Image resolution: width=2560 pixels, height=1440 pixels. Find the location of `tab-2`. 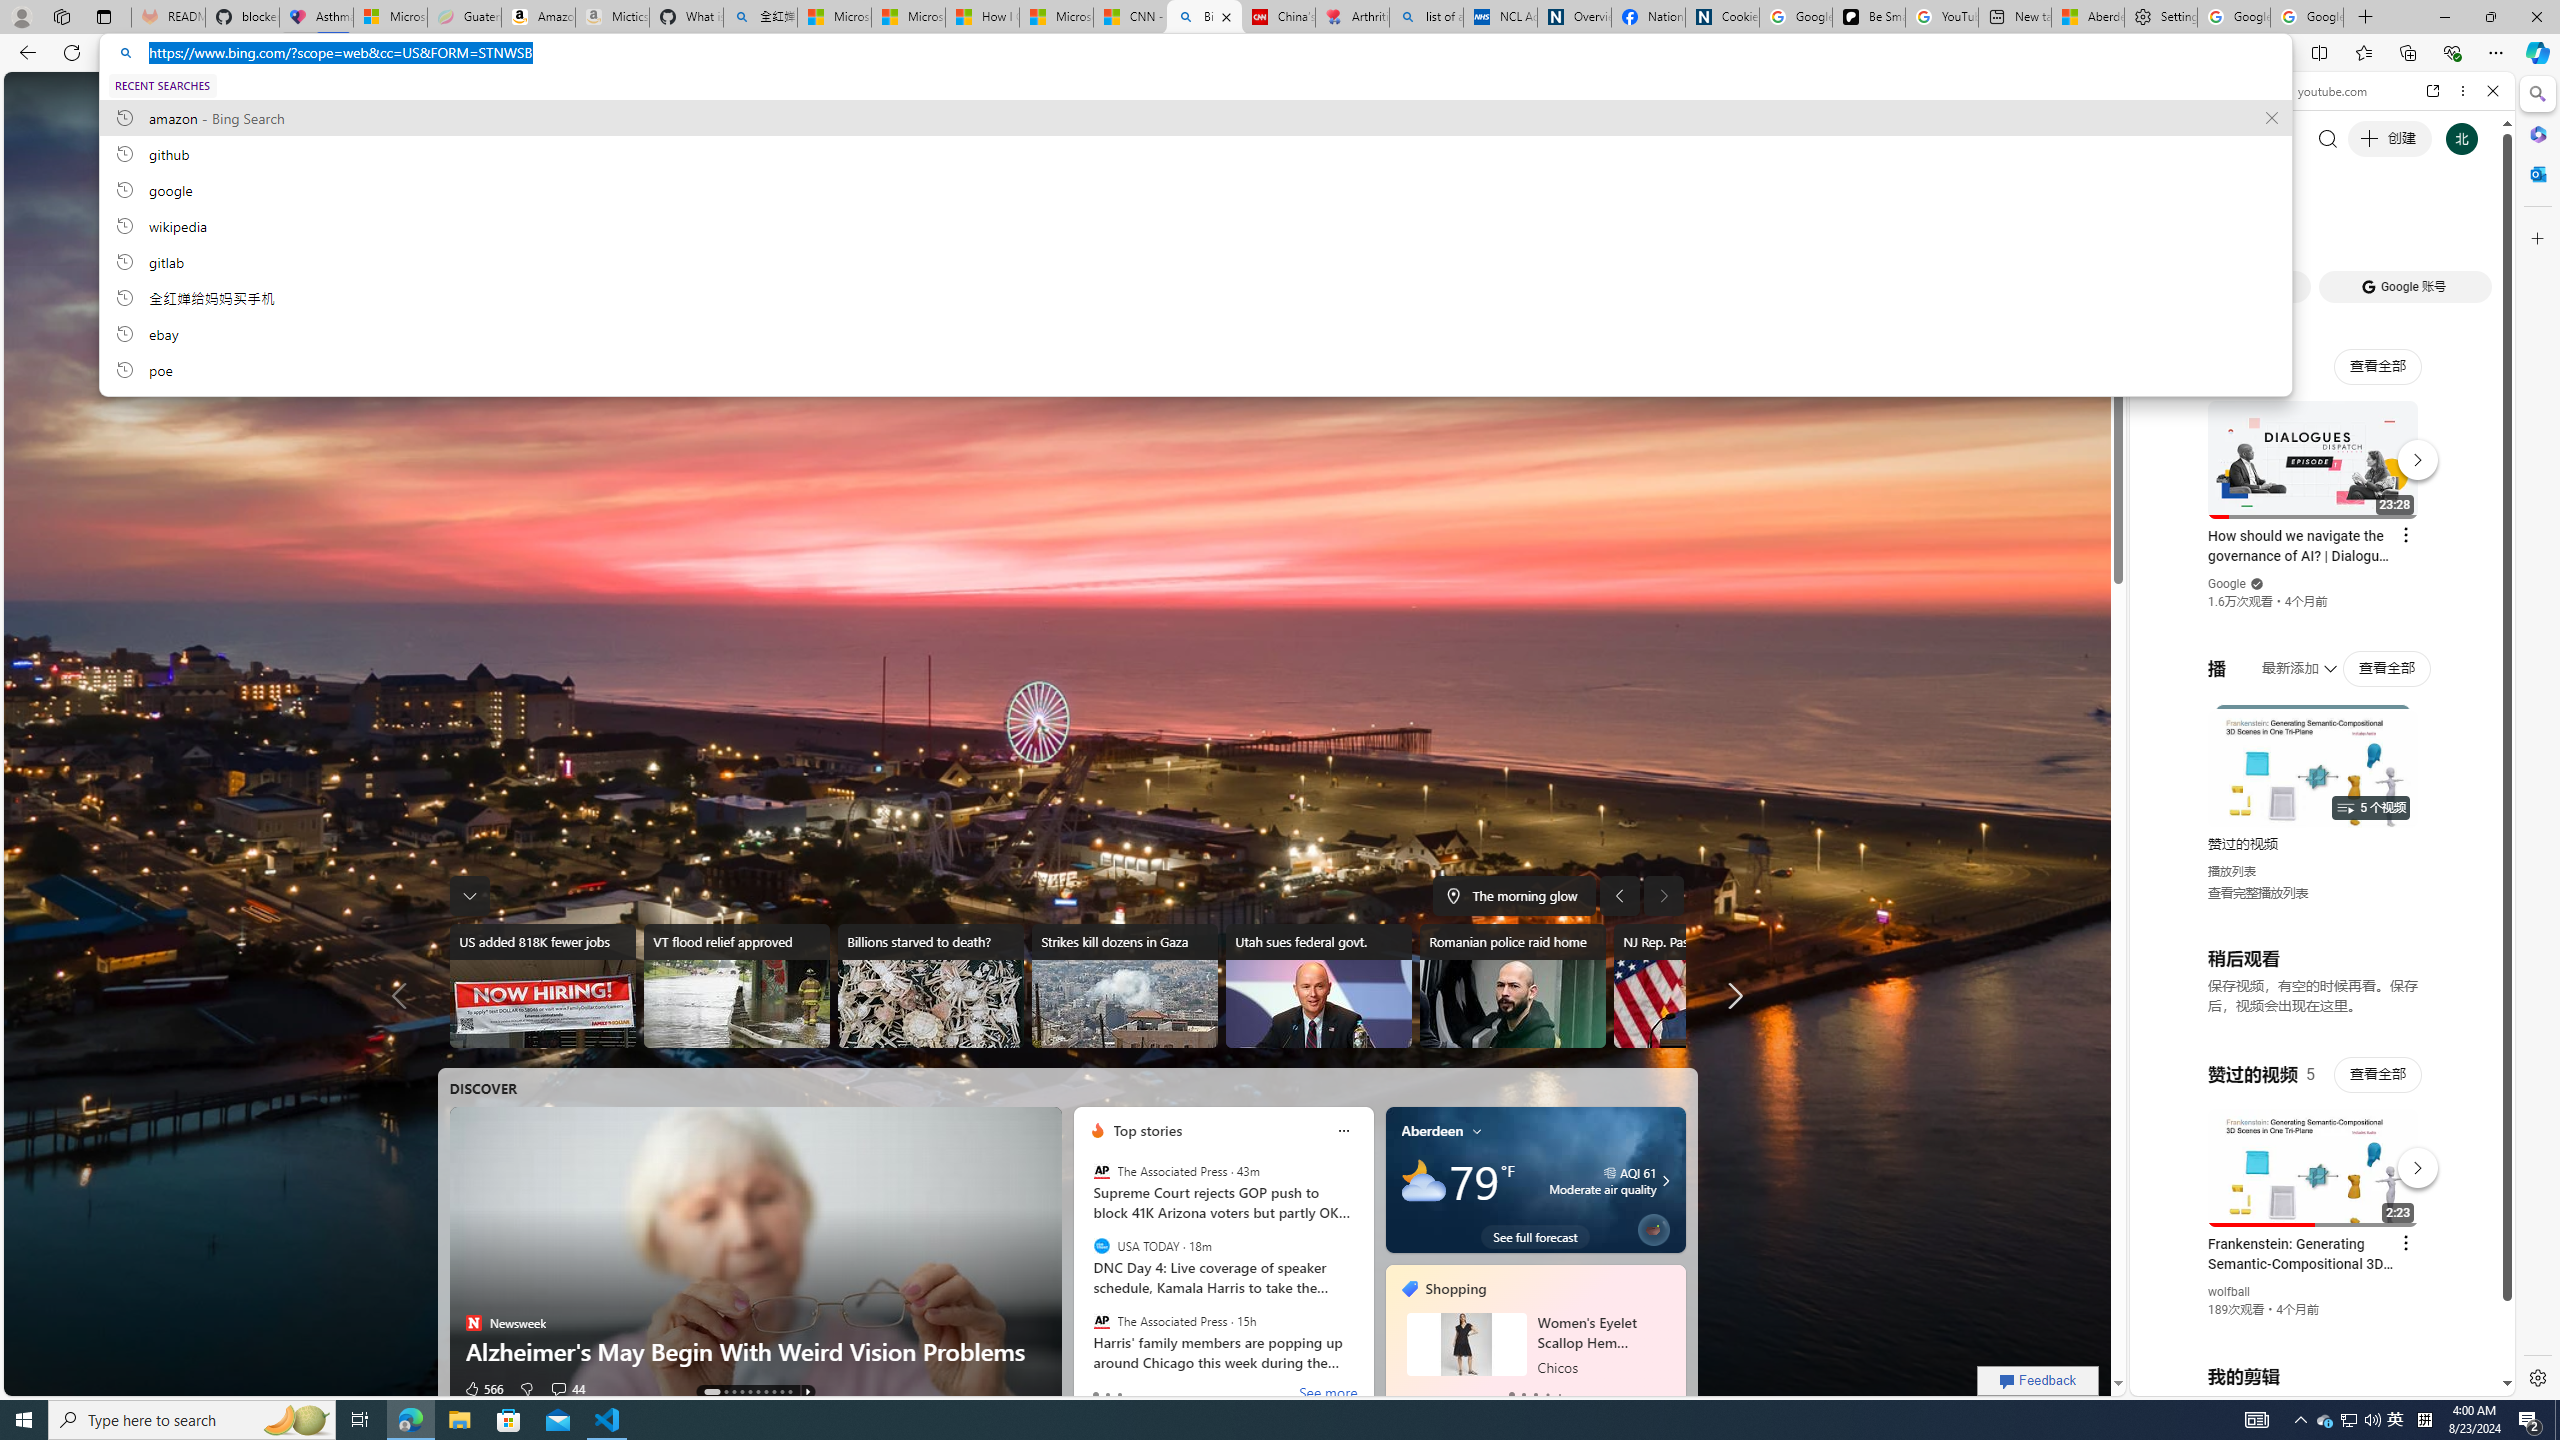

tab-2 is located at coordinates (1534, 1395).